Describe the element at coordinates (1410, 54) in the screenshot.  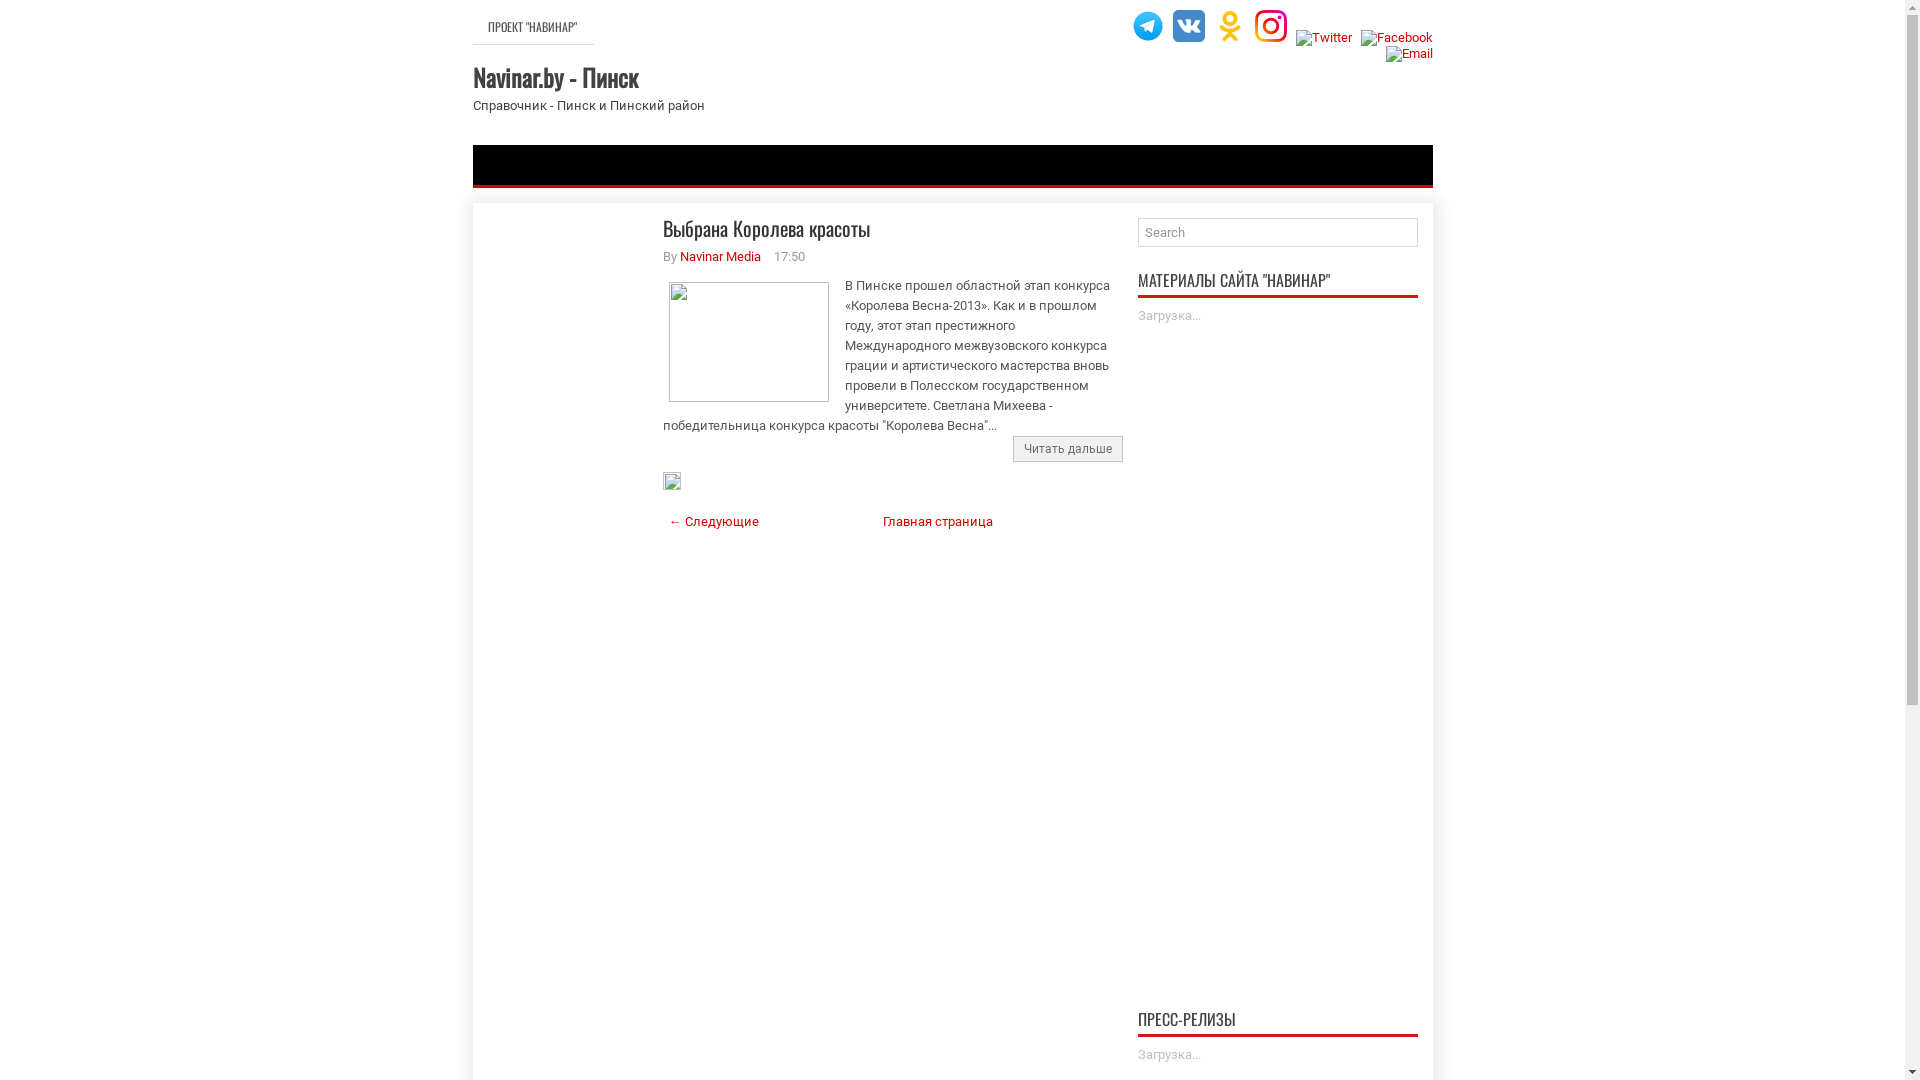
I see `Email` at that location.